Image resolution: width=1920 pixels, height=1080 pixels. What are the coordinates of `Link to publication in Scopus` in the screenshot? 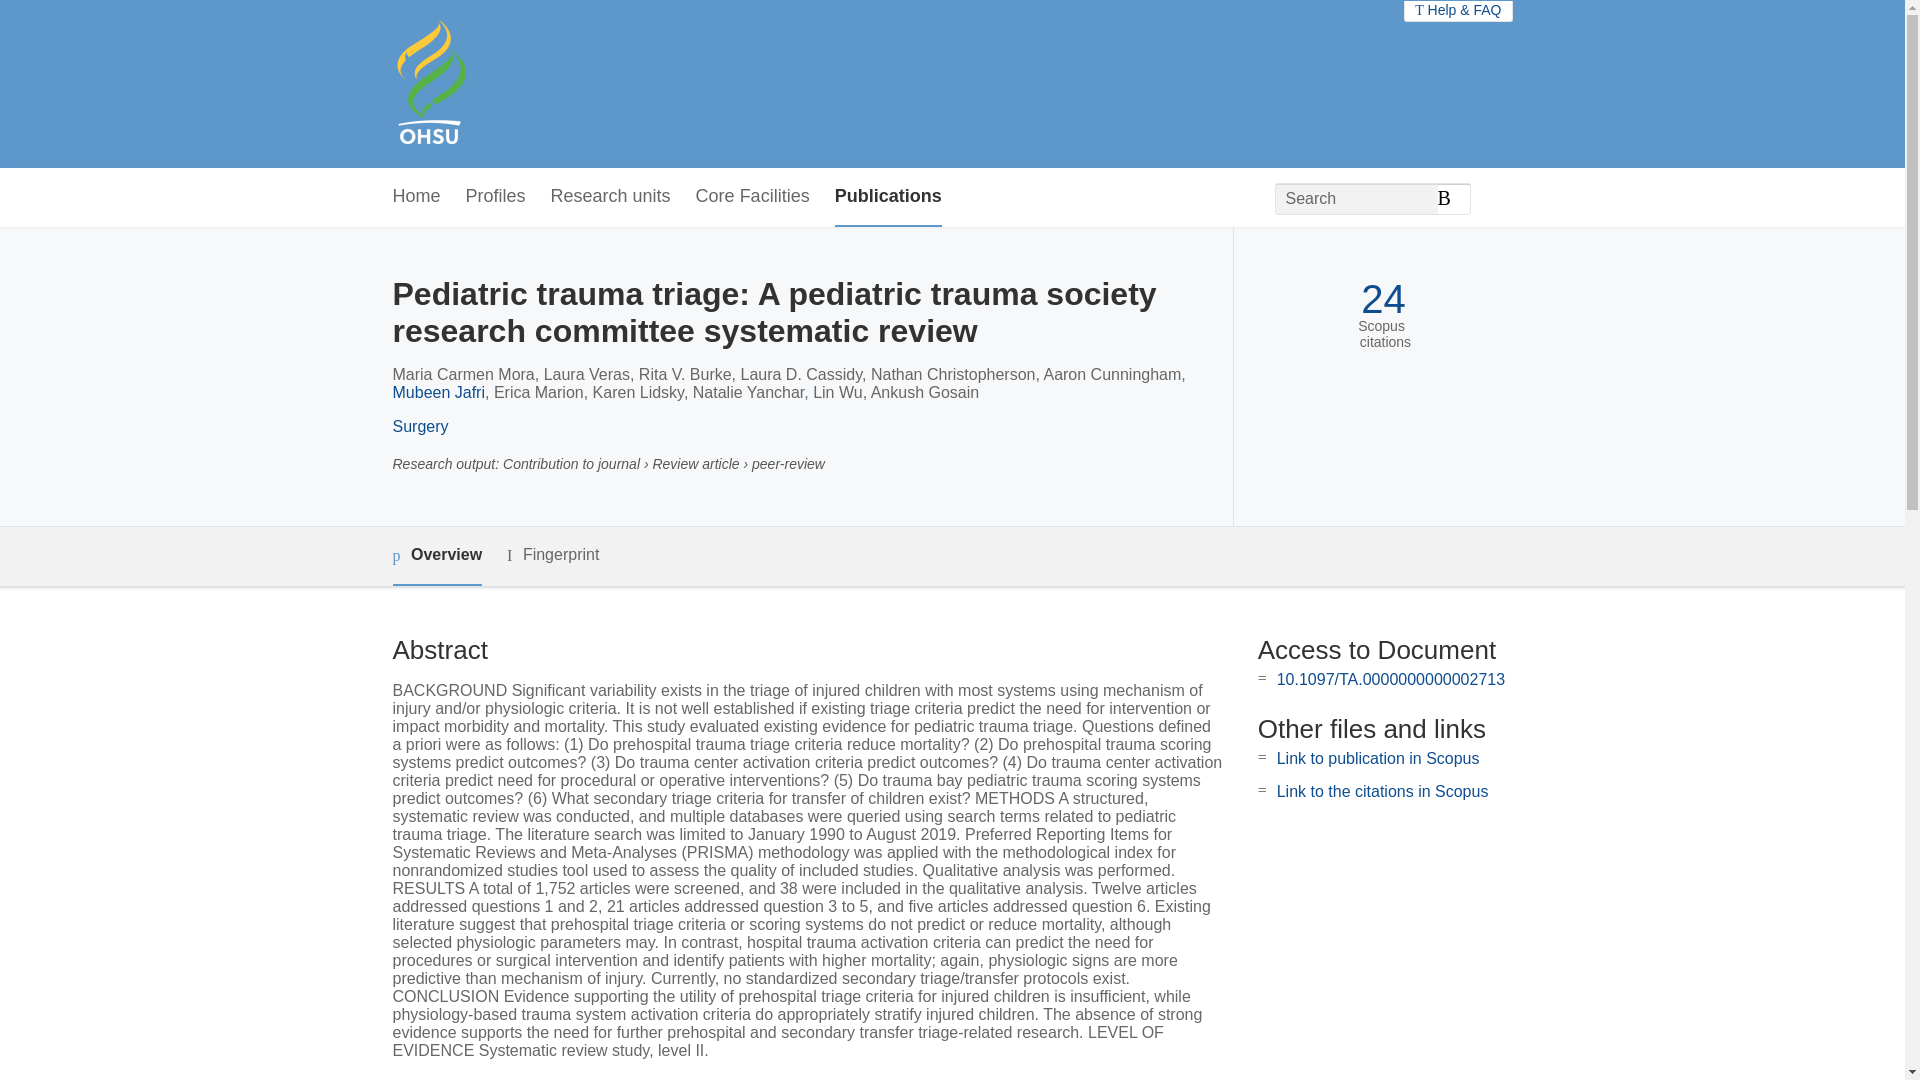 It's located at (1378, 758).